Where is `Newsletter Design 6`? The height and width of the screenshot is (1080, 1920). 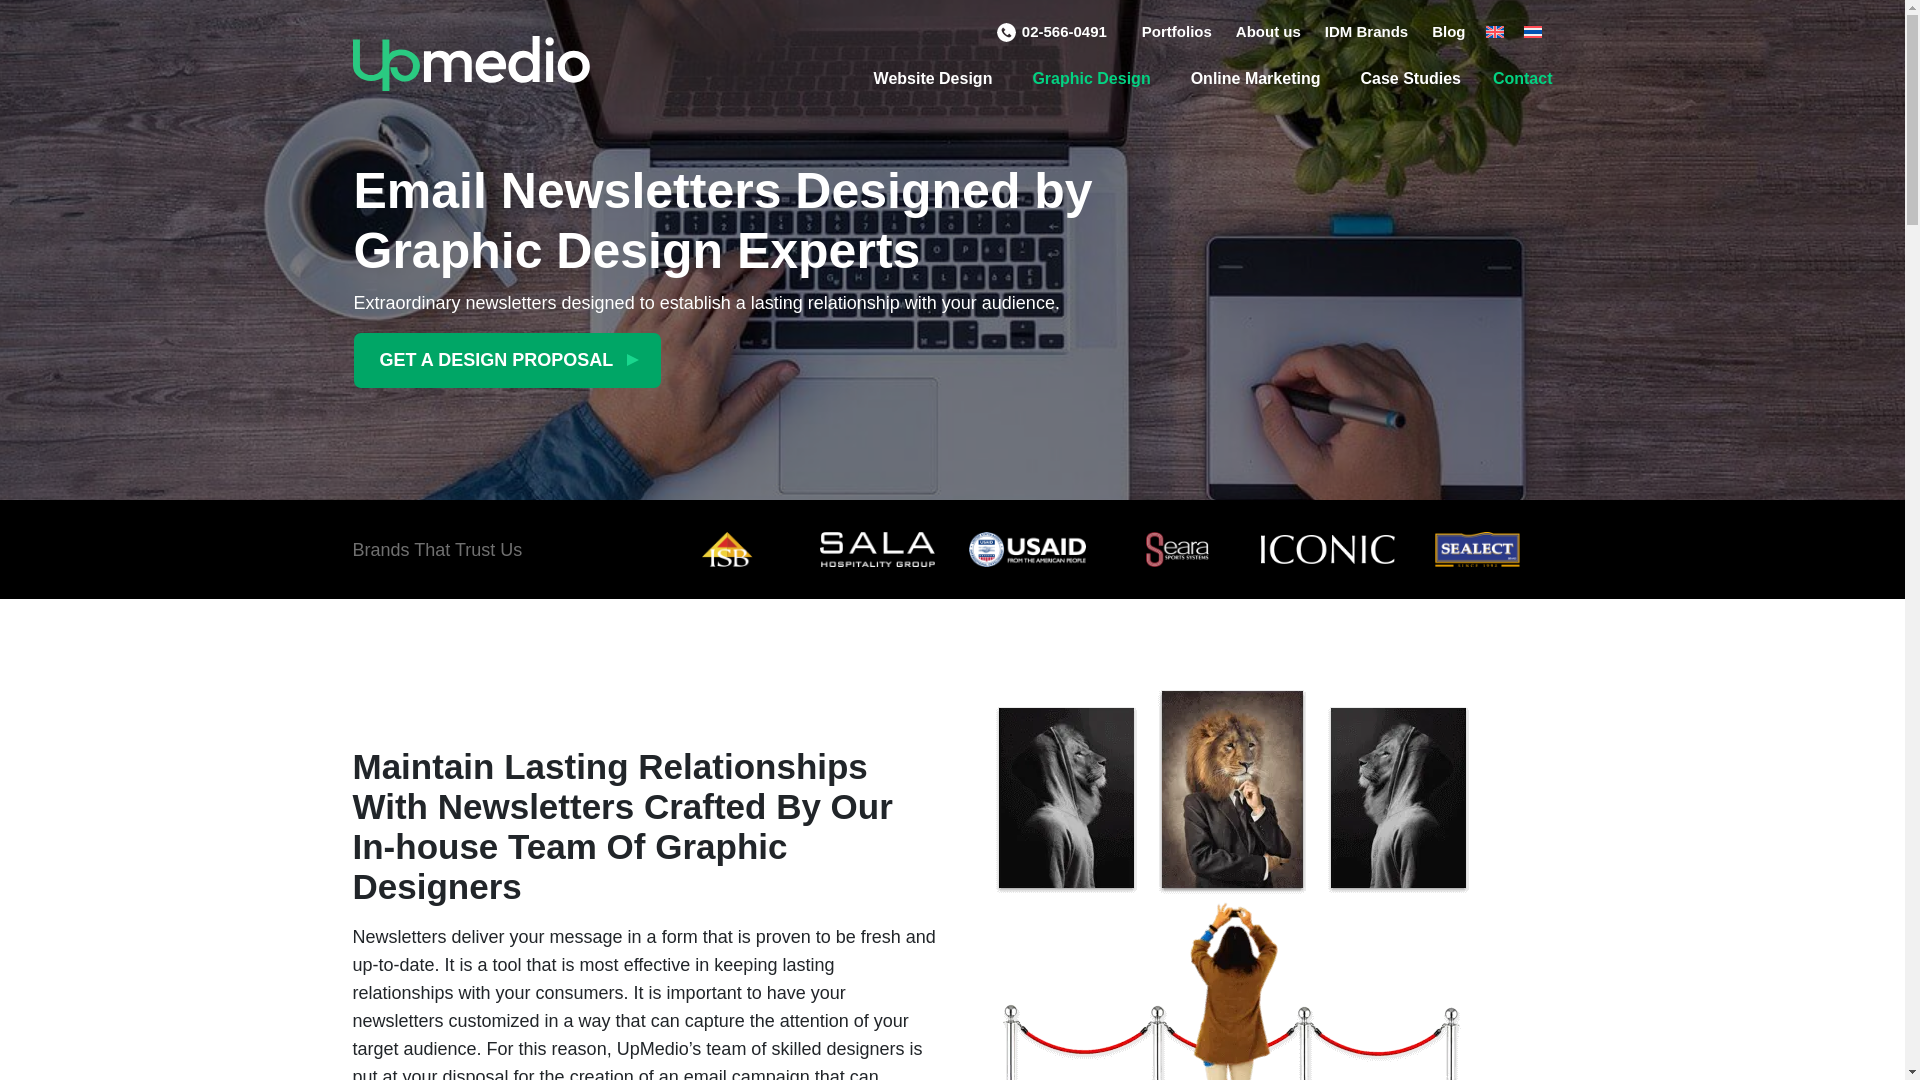
Newsletter Design 6 is located at coordinates (1326, 548).